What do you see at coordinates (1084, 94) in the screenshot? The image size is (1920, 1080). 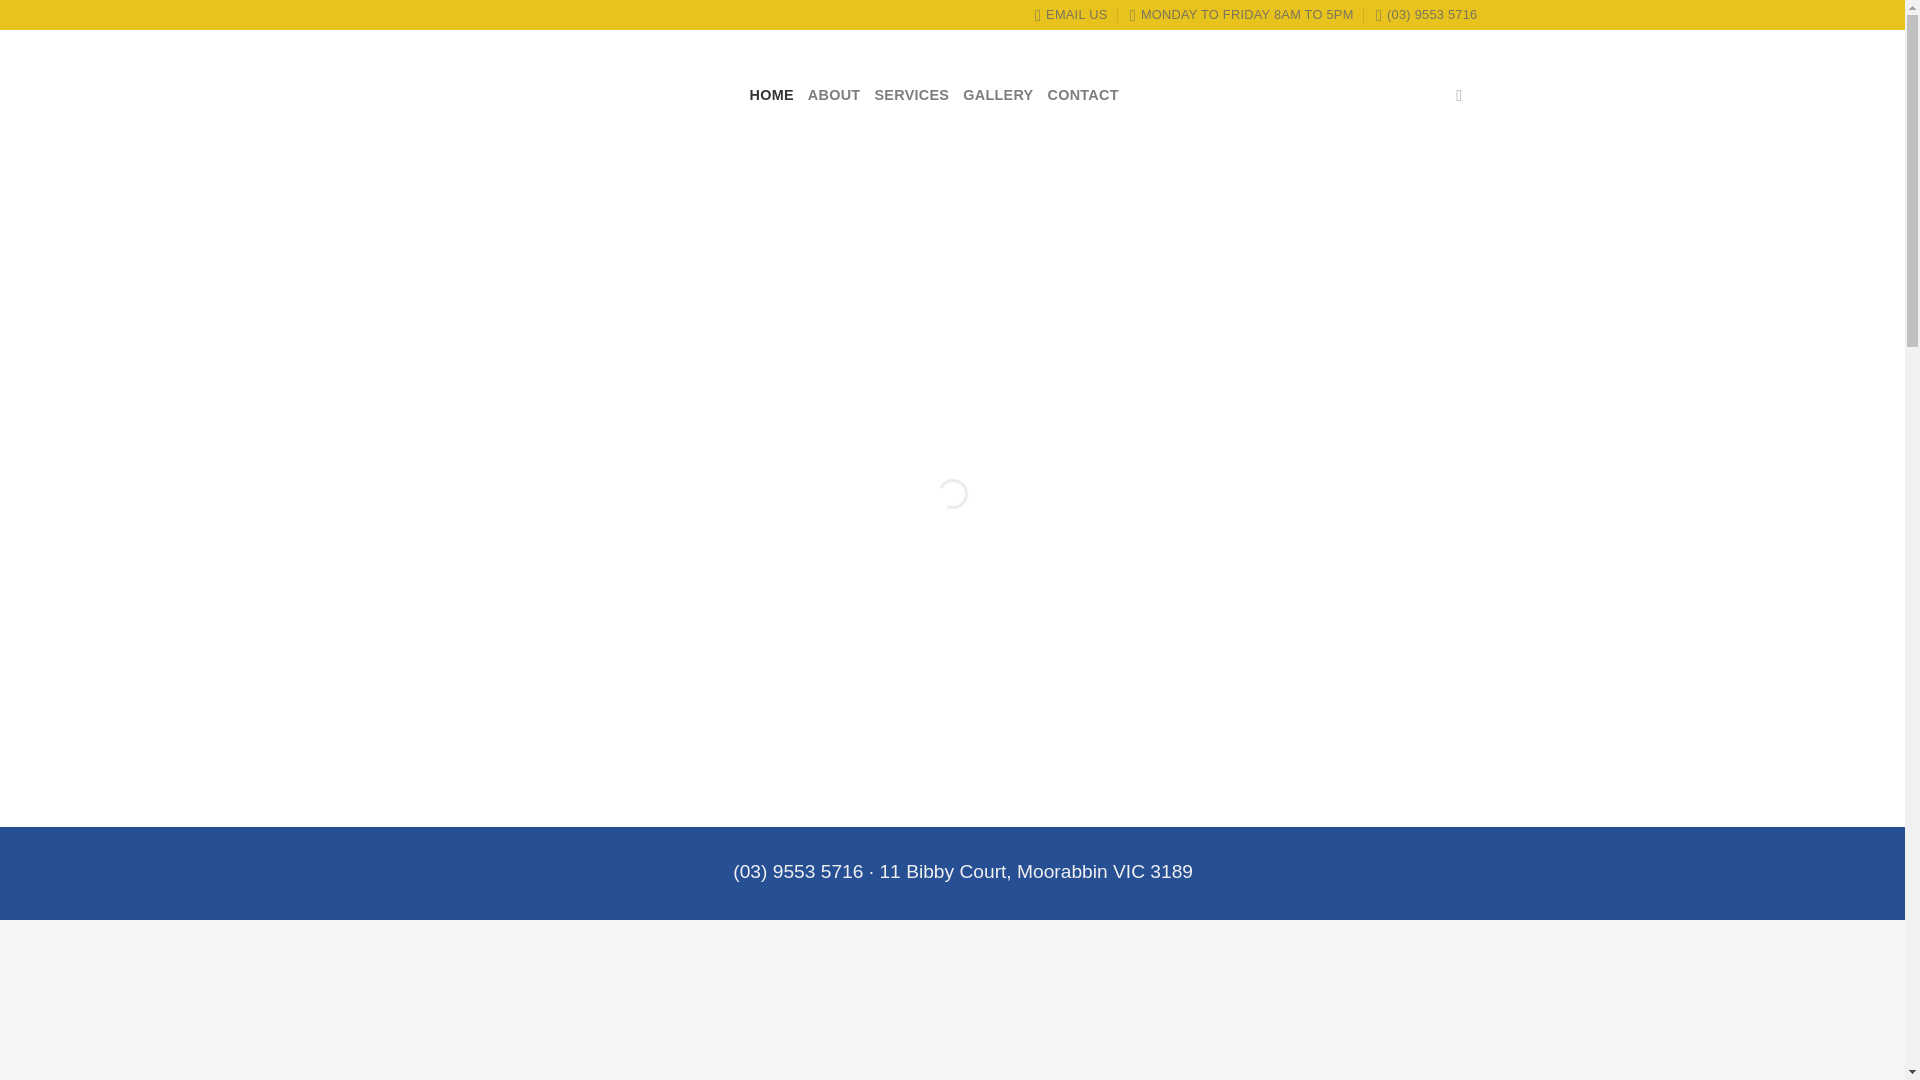 I see `CONTACT` at bounding box center [1084, 94].